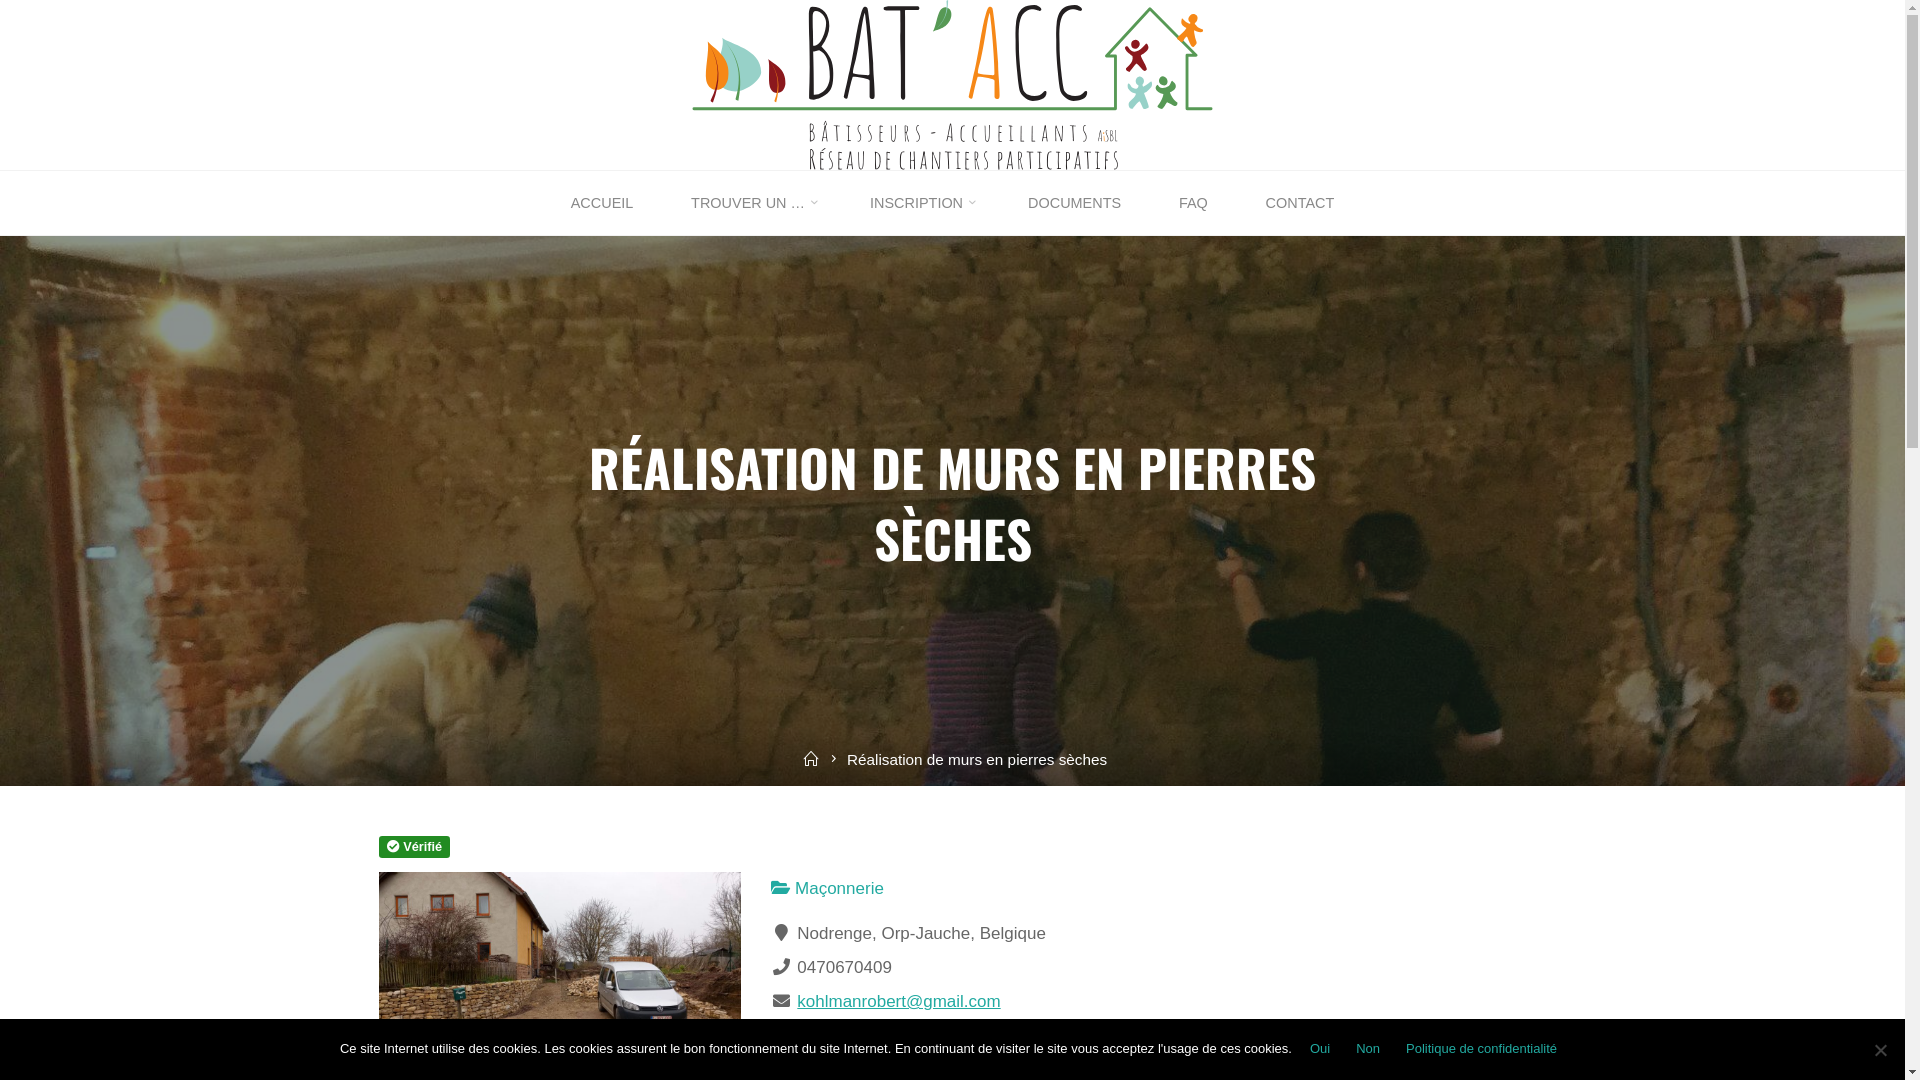  I want to click on Non, so click(1880, 1050).